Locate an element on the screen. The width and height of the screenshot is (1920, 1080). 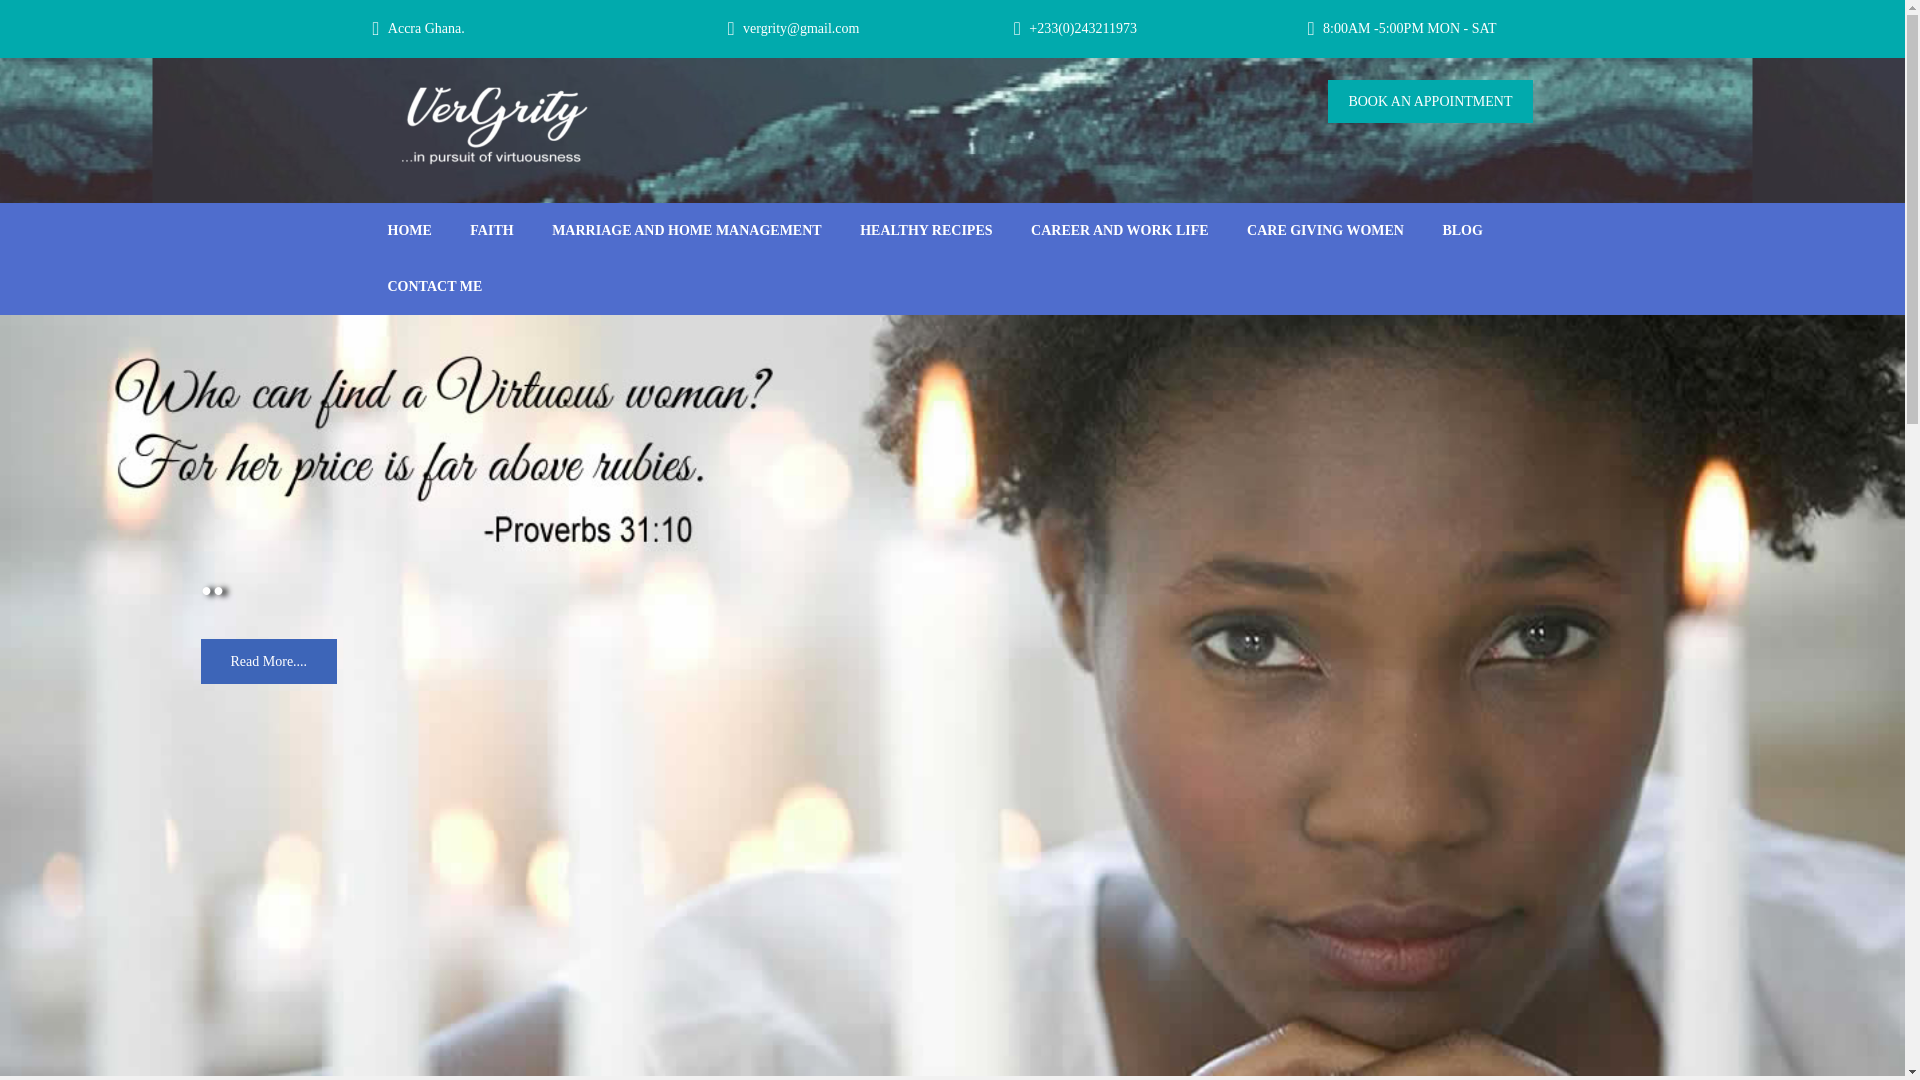
HOME is located at coordinates (408, 231).